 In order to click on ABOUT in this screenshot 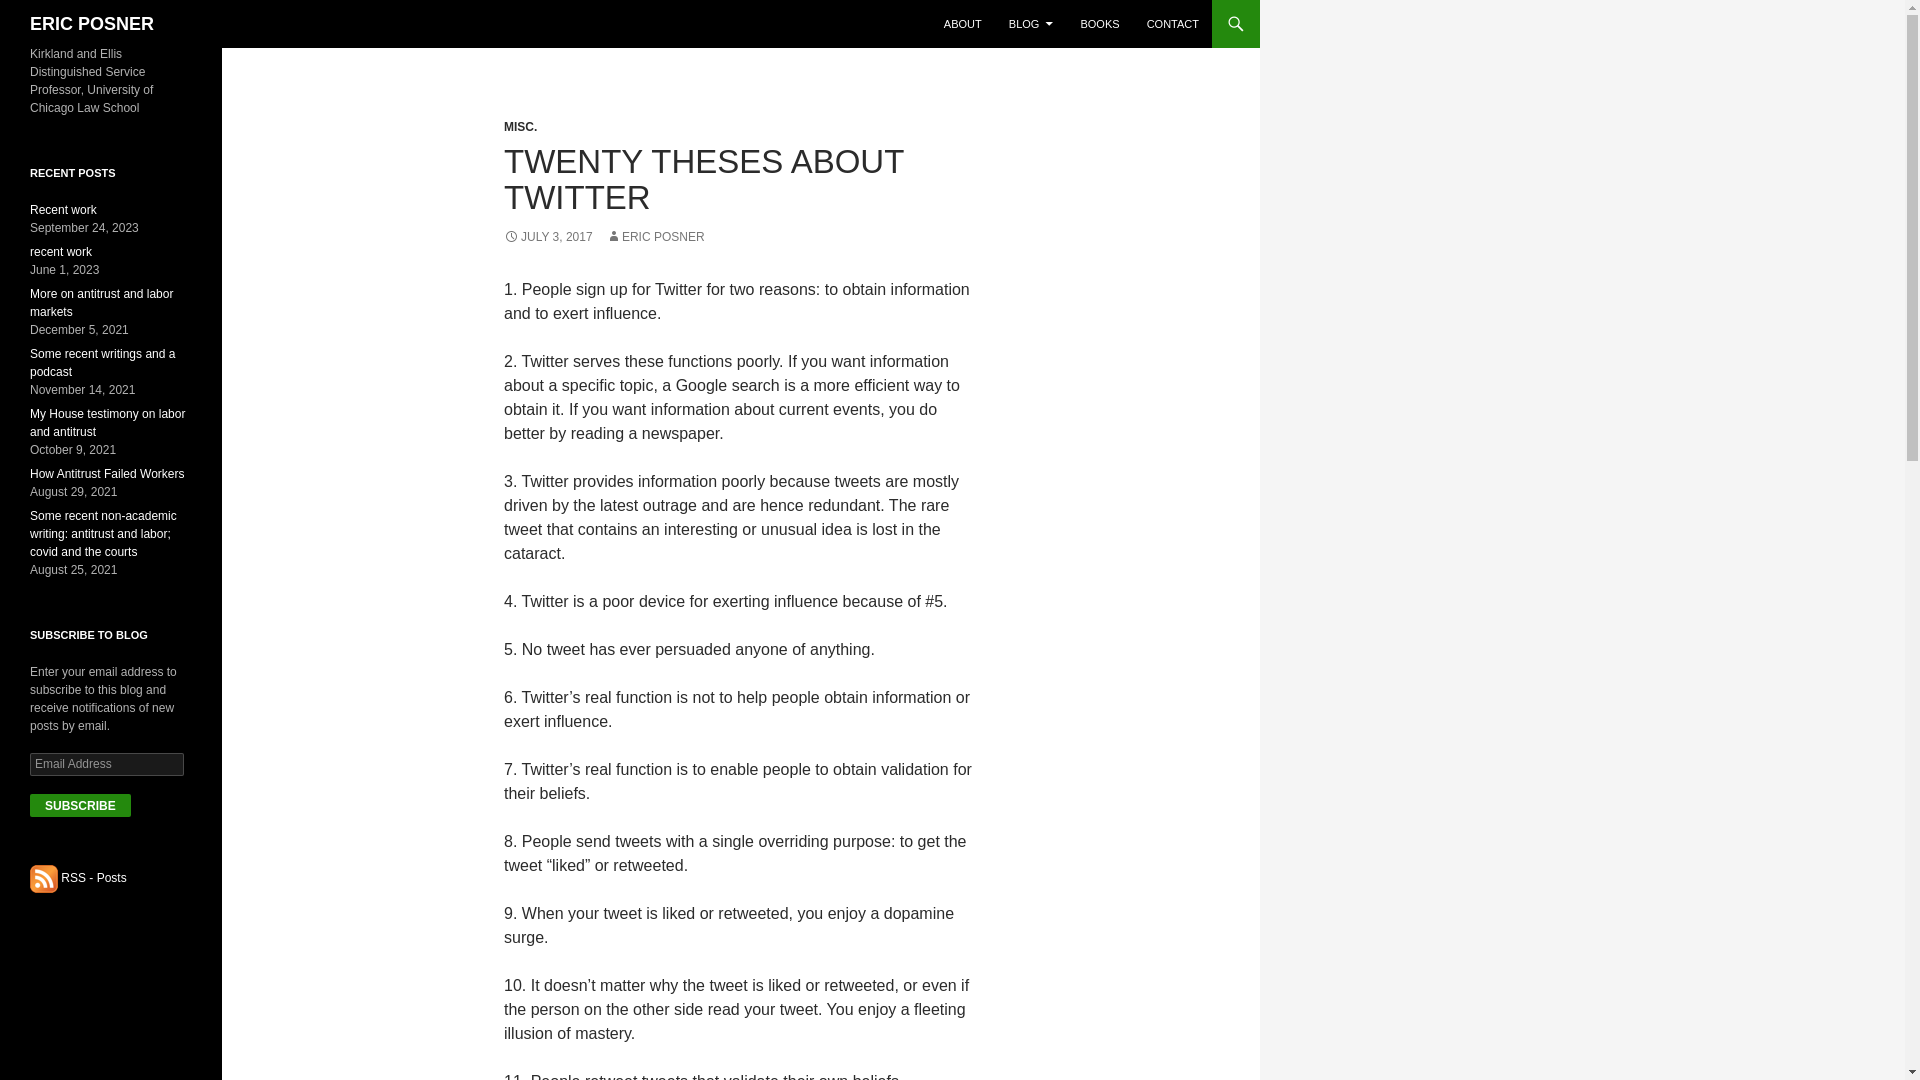, I will do `click(962, 24)`.